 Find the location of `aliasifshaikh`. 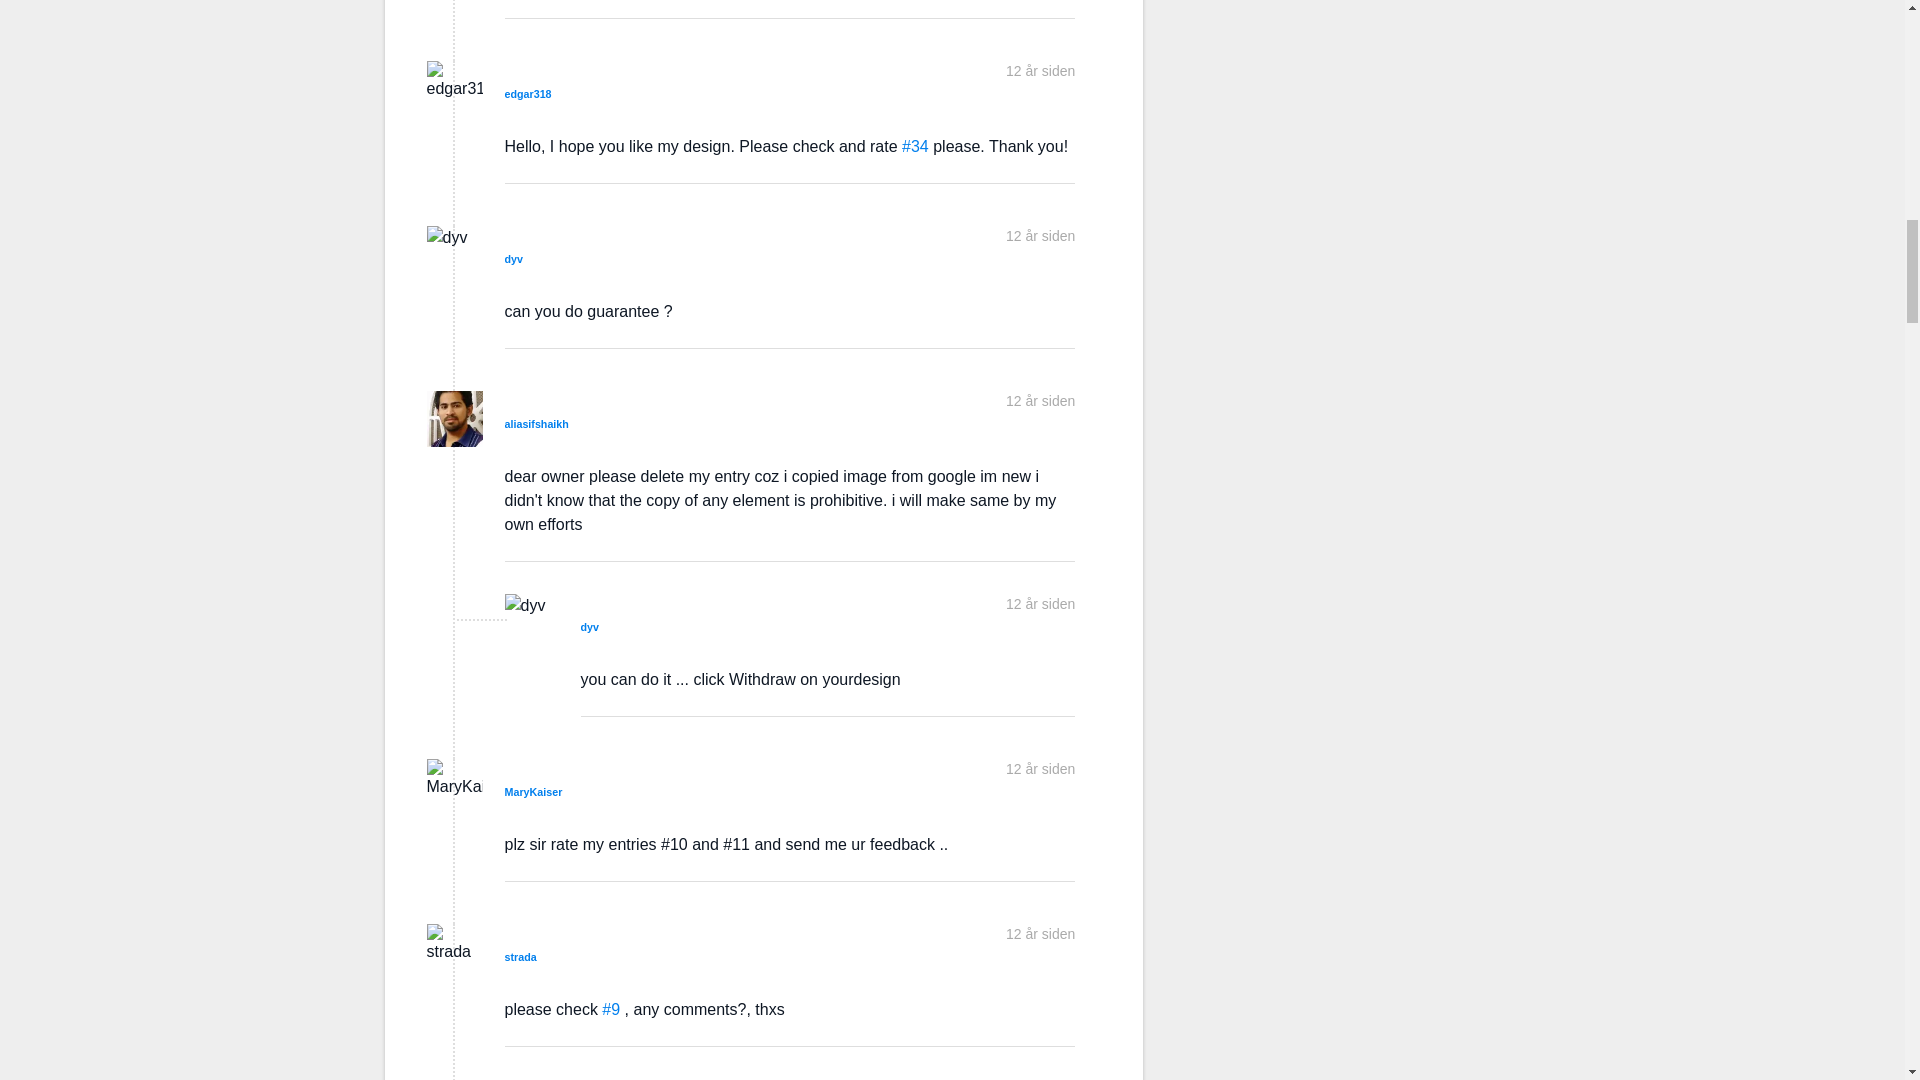

aliasifshaikh is located at coordinates (536, 423).